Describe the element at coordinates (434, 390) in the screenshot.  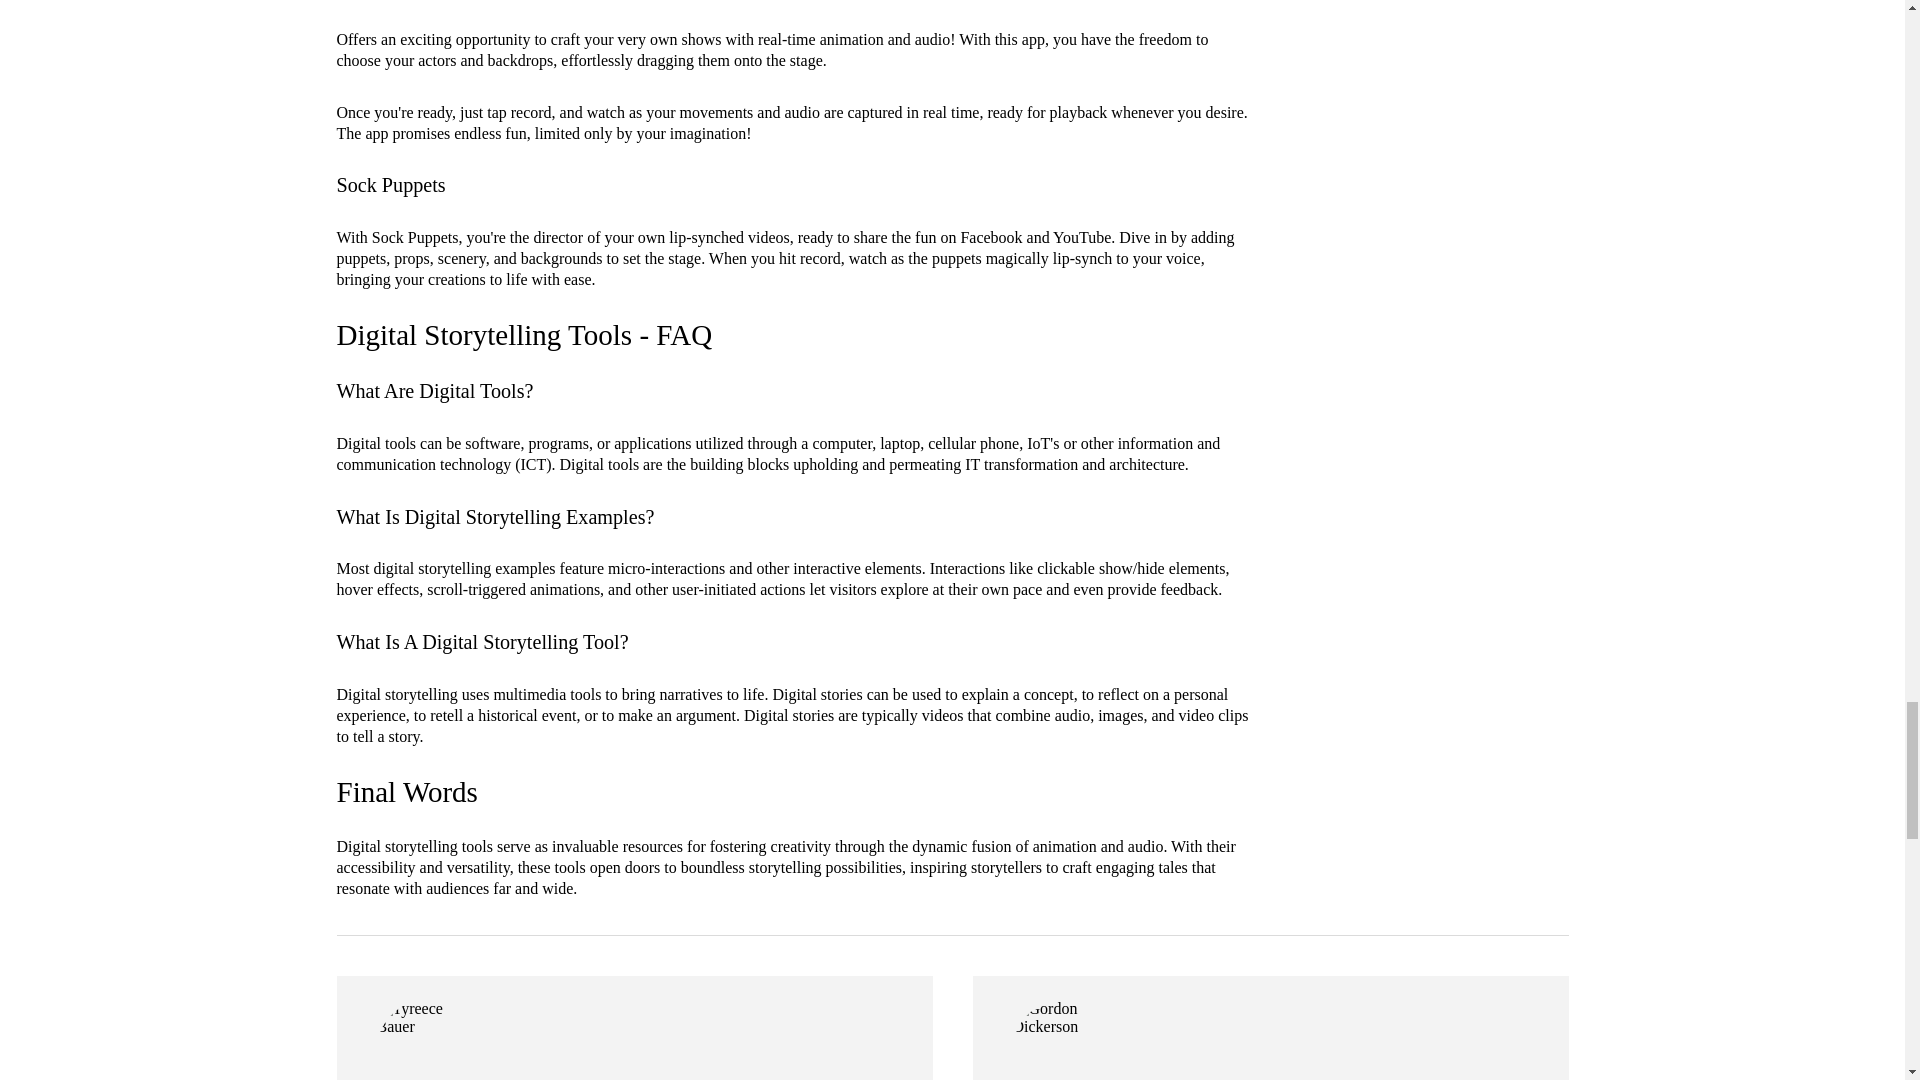
I see `What Are Digital Tools?` at that location.